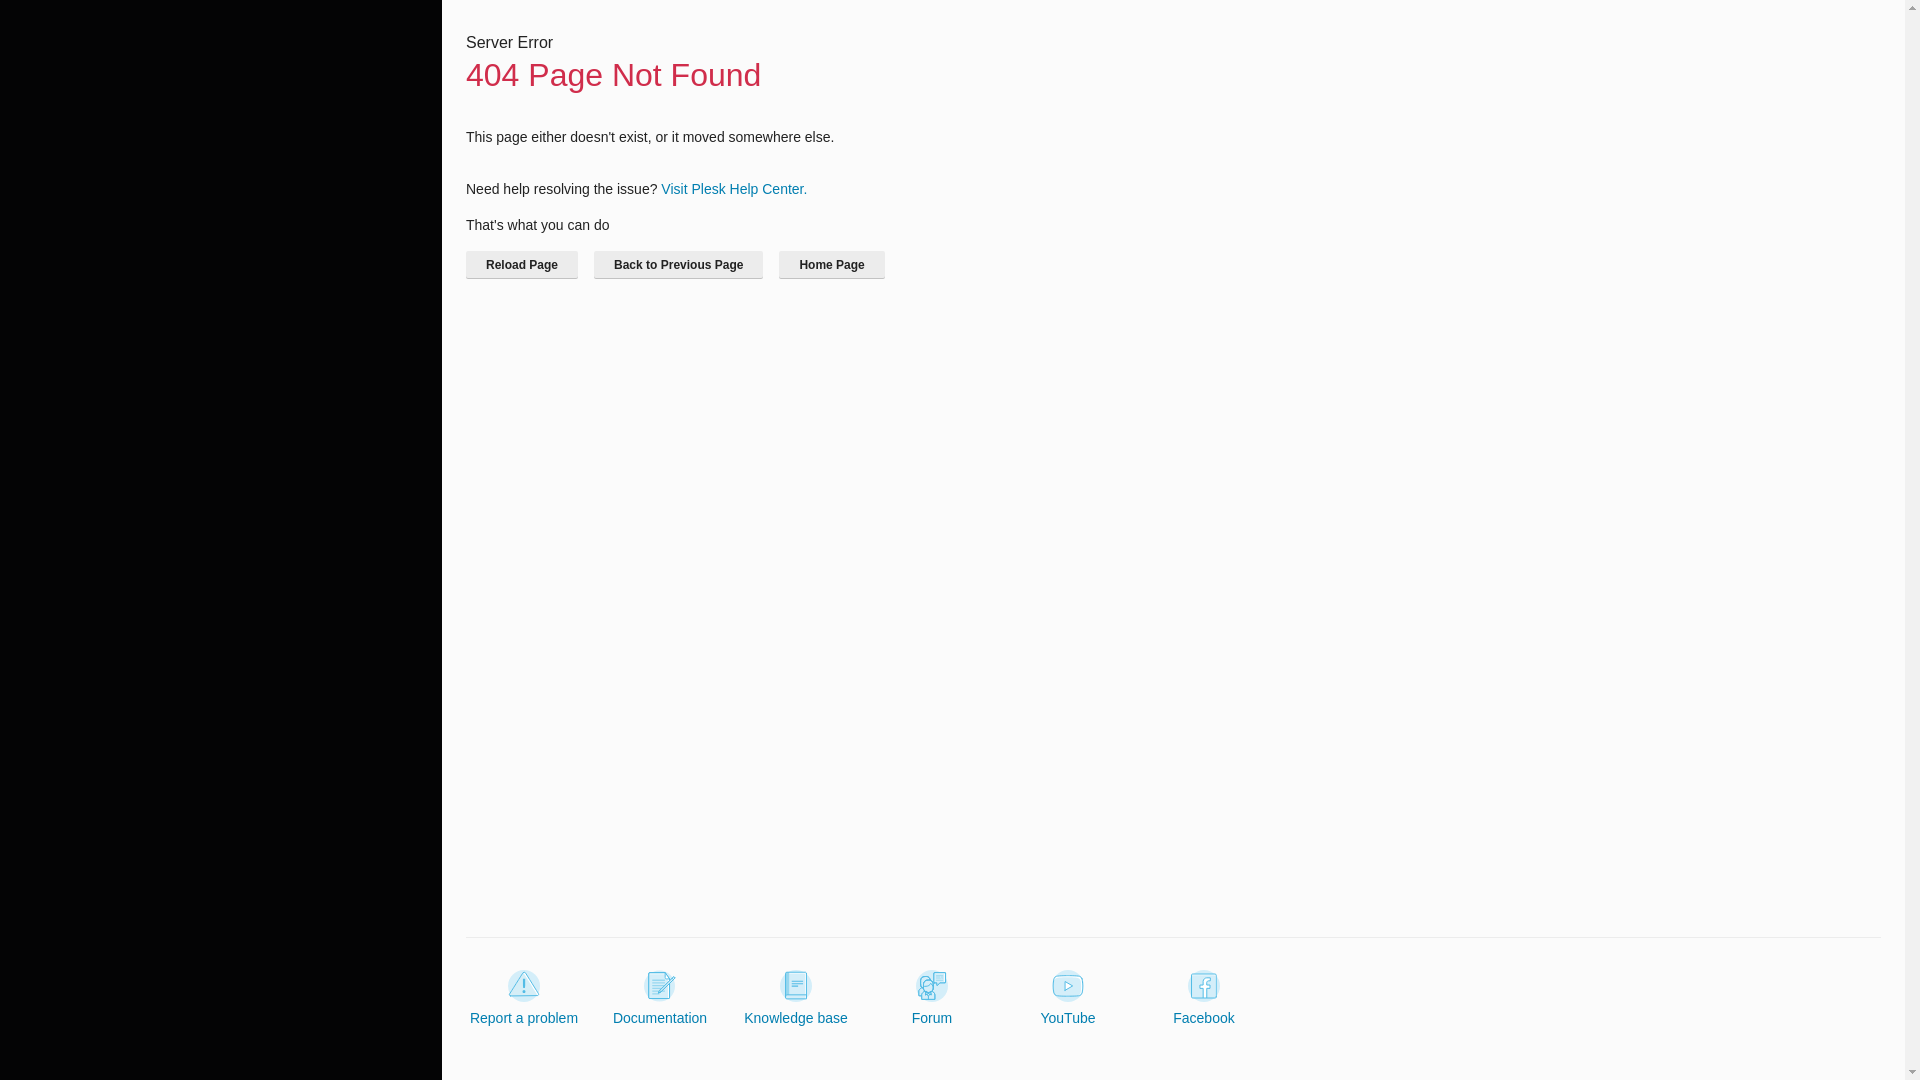 The height and width of the screenshot is (1080, 1920). Describe the element at coordinates (522, 264) in the screenshot. I see `Reload Page` at that location.